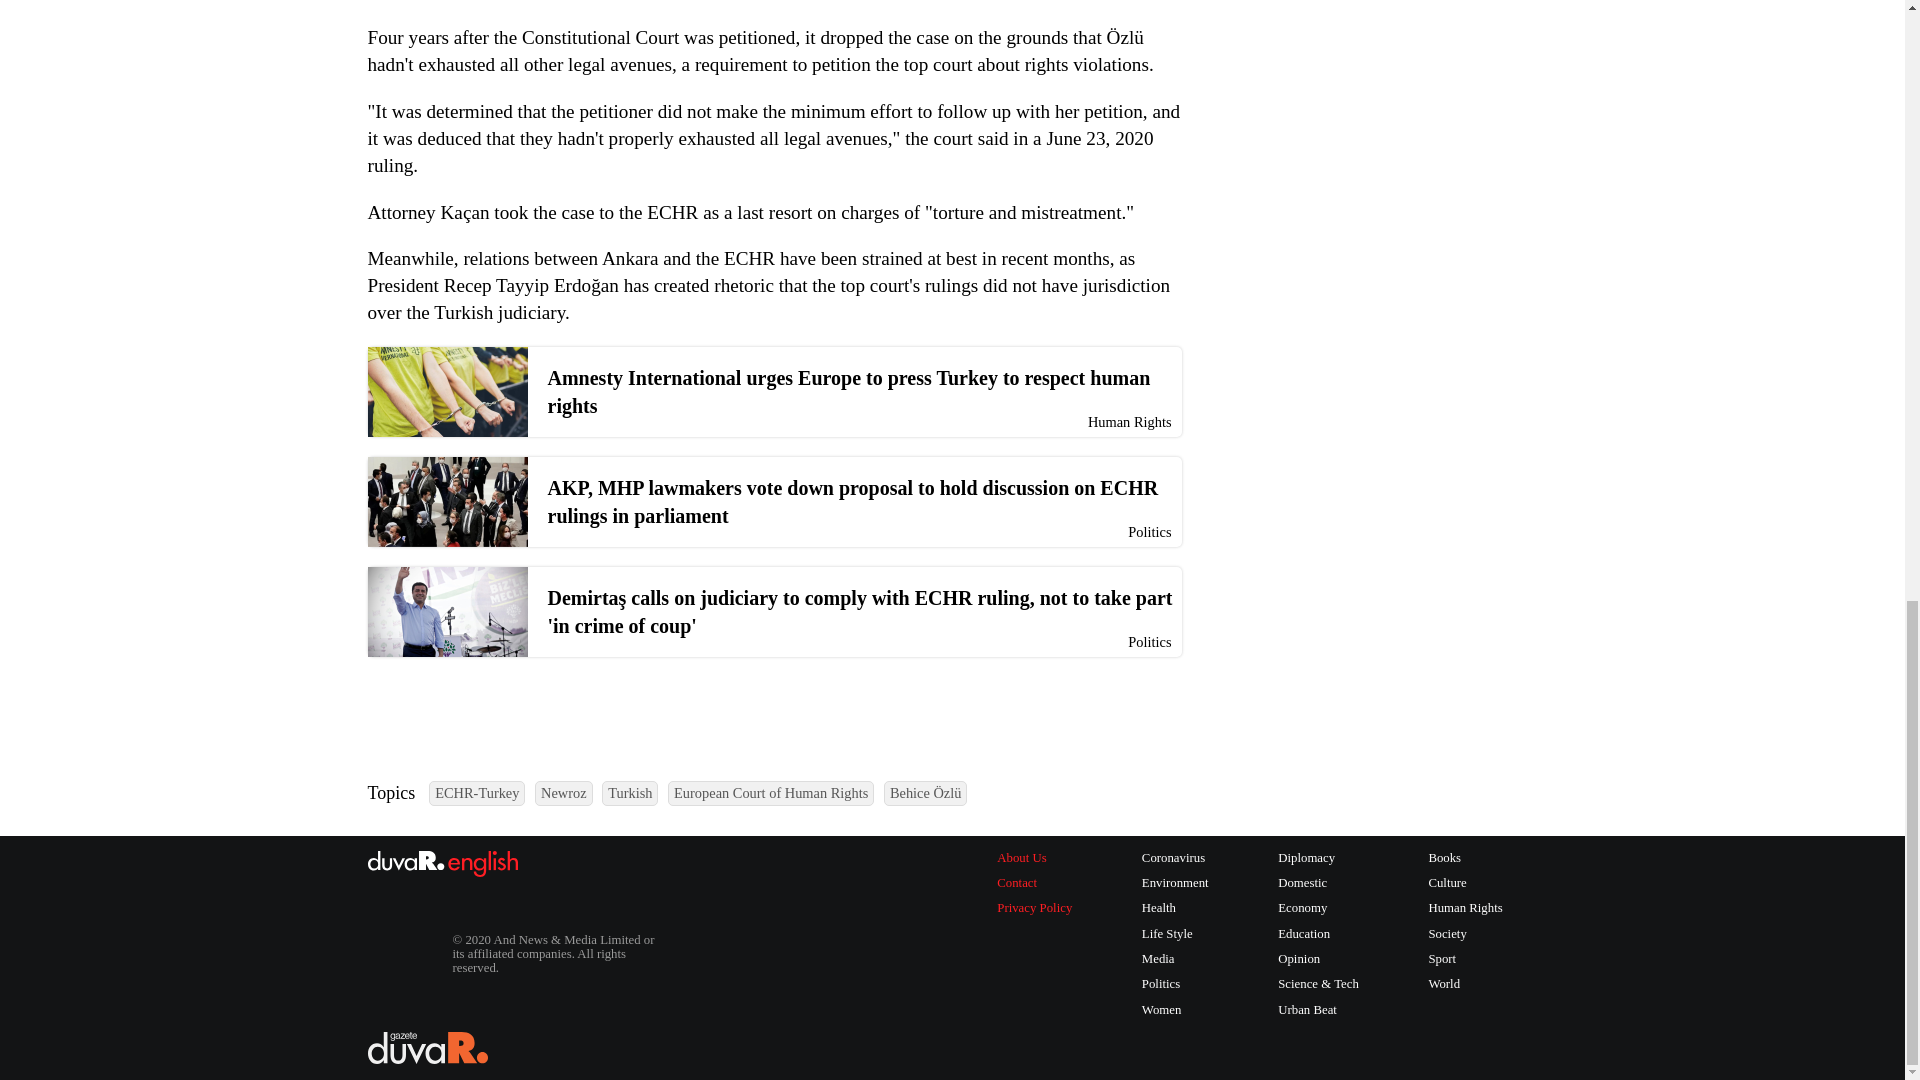 This screenshot has width=1920, height=1080. Describe the element at coordinates (1034, 908) in the screenshot. I see `Privacy Policy` at that location.